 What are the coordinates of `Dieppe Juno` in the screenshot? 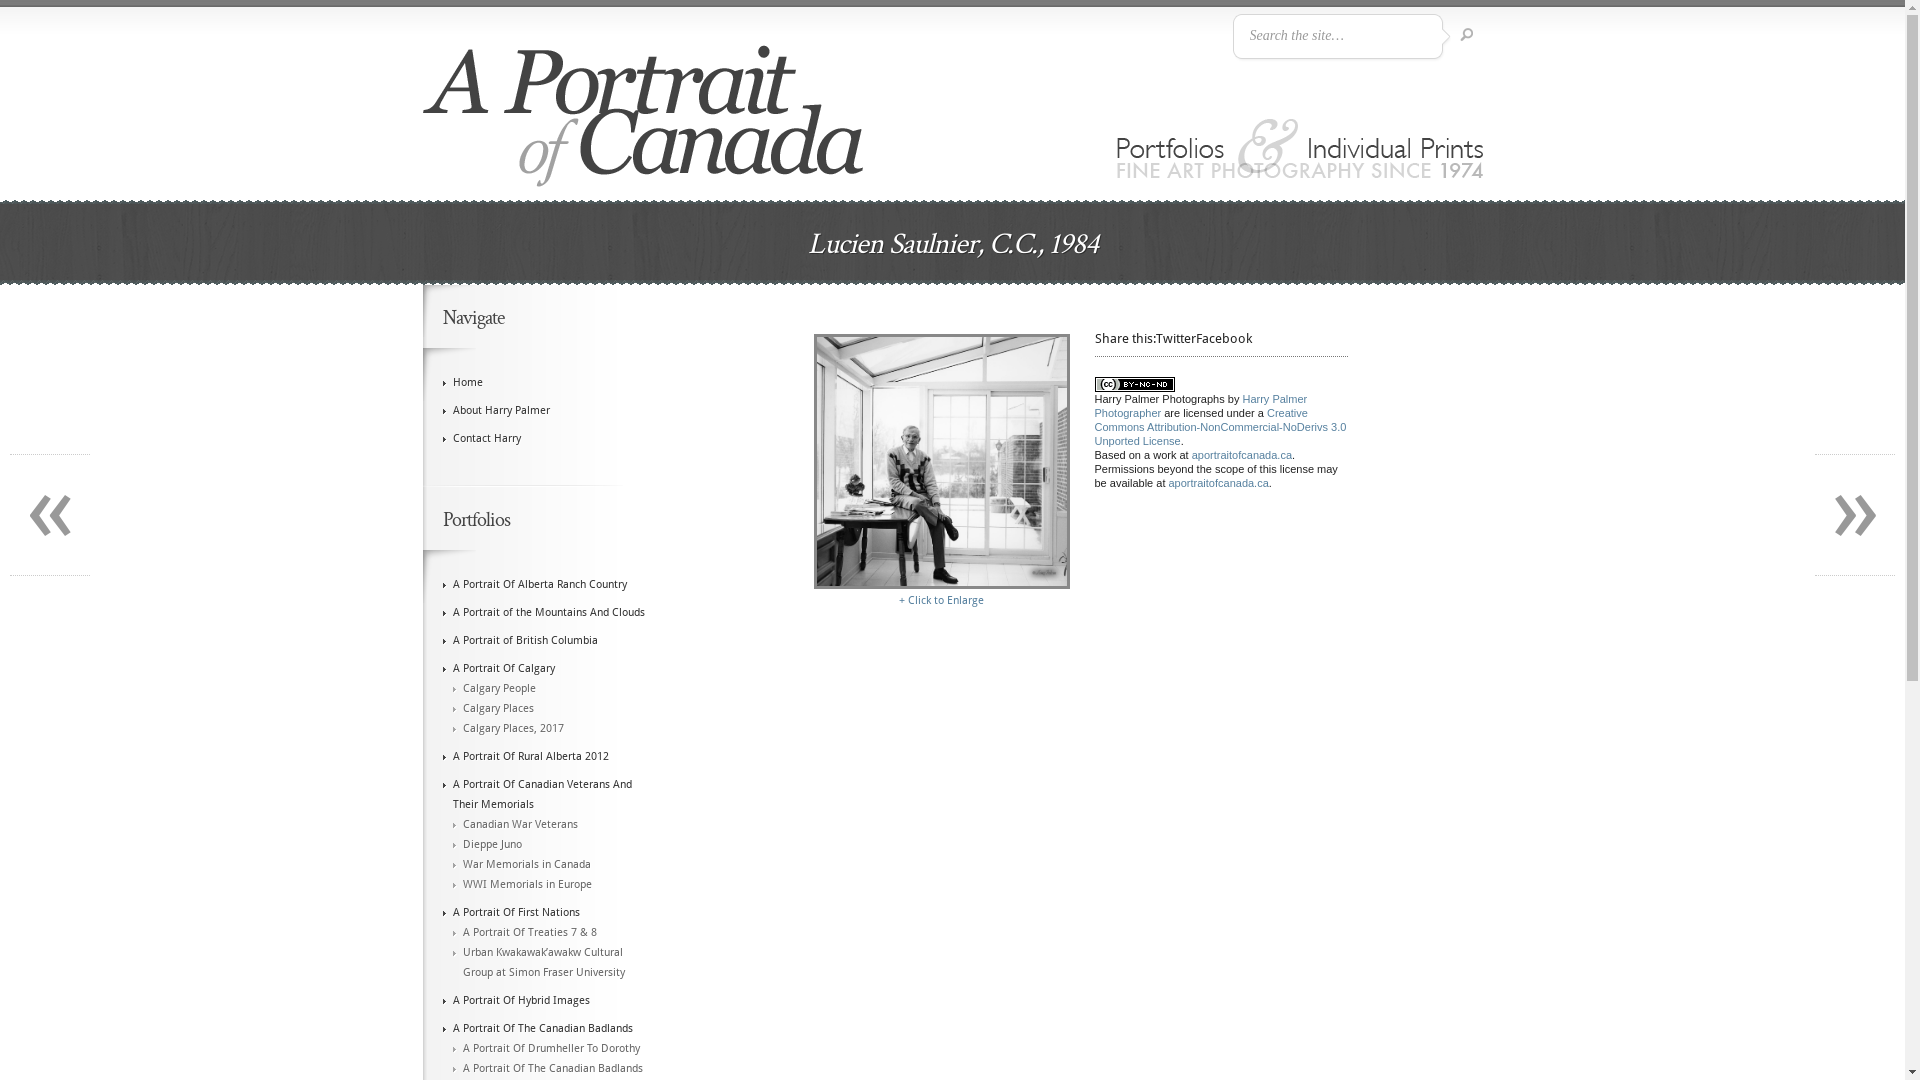 It's located at (492, 844).